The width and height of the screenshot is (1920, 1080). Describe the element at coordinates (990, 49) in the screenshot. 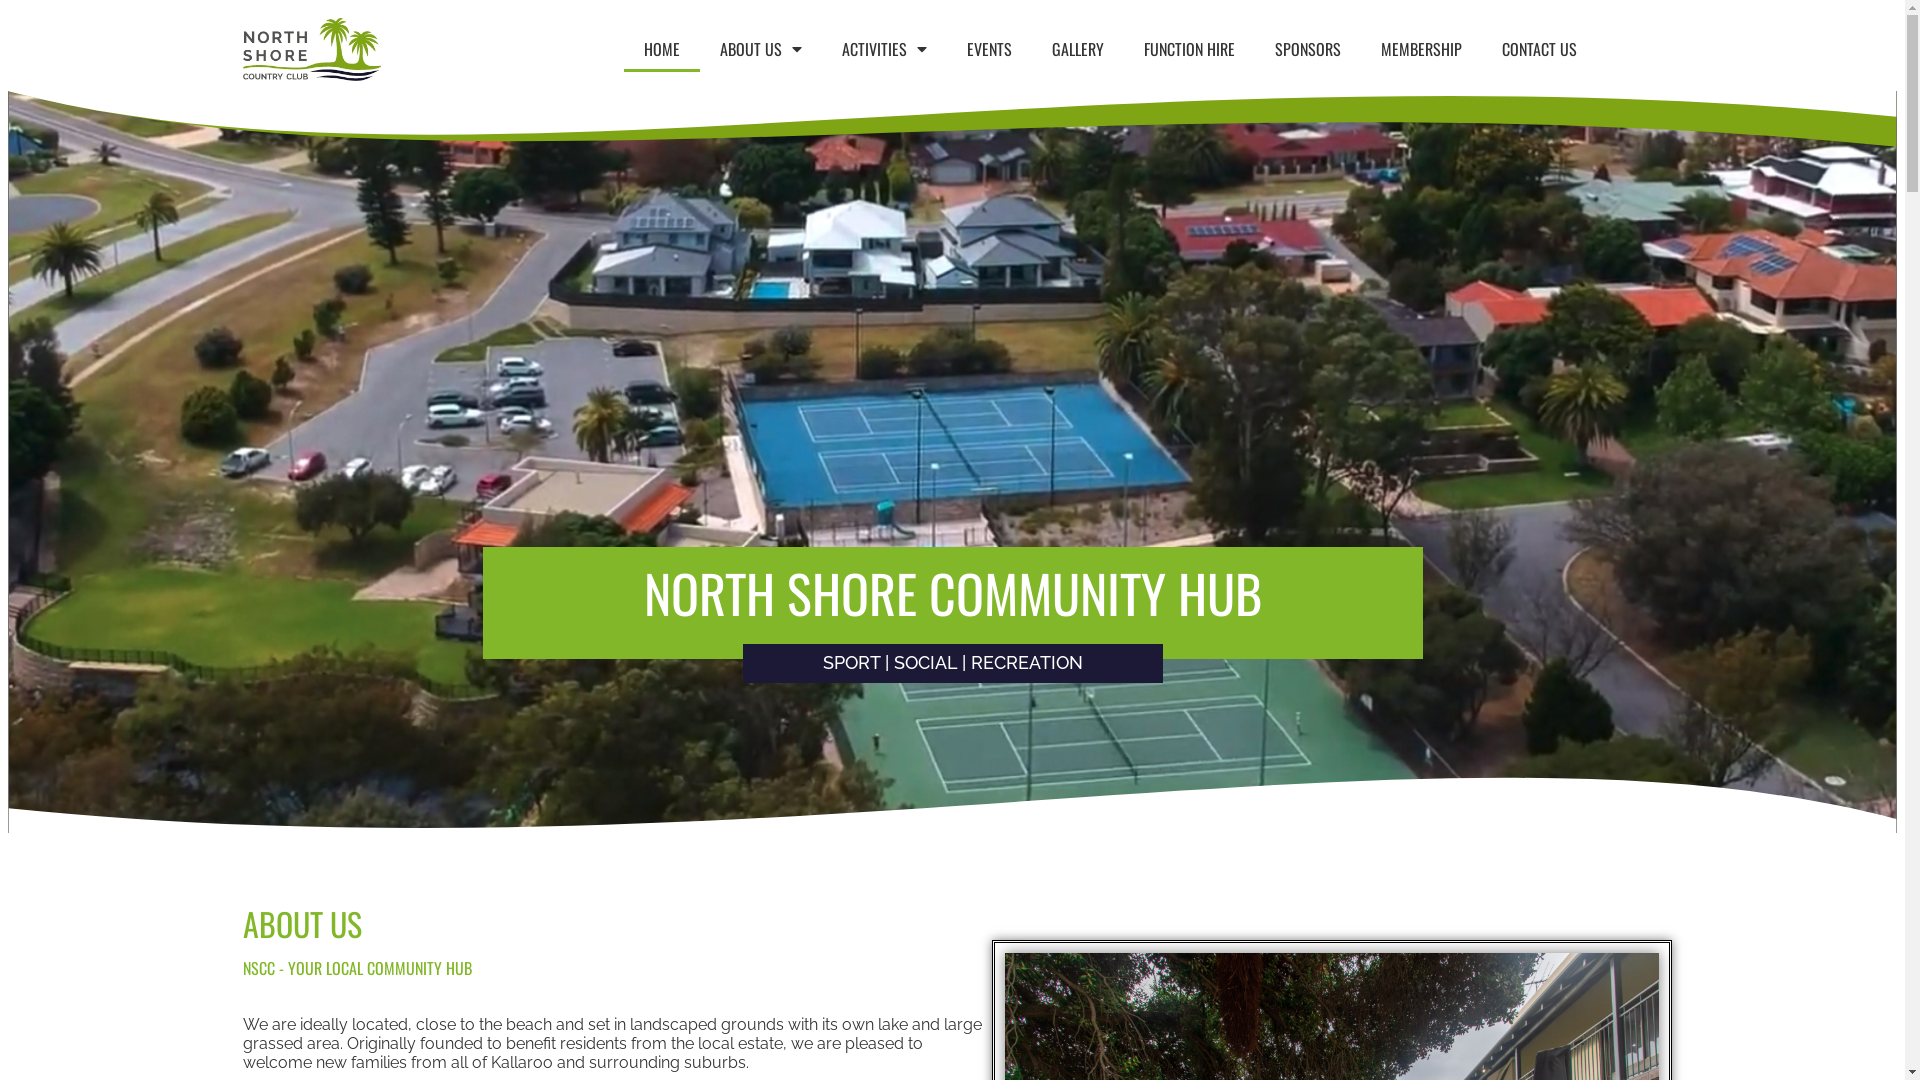

I see `EVENTS` at that location.